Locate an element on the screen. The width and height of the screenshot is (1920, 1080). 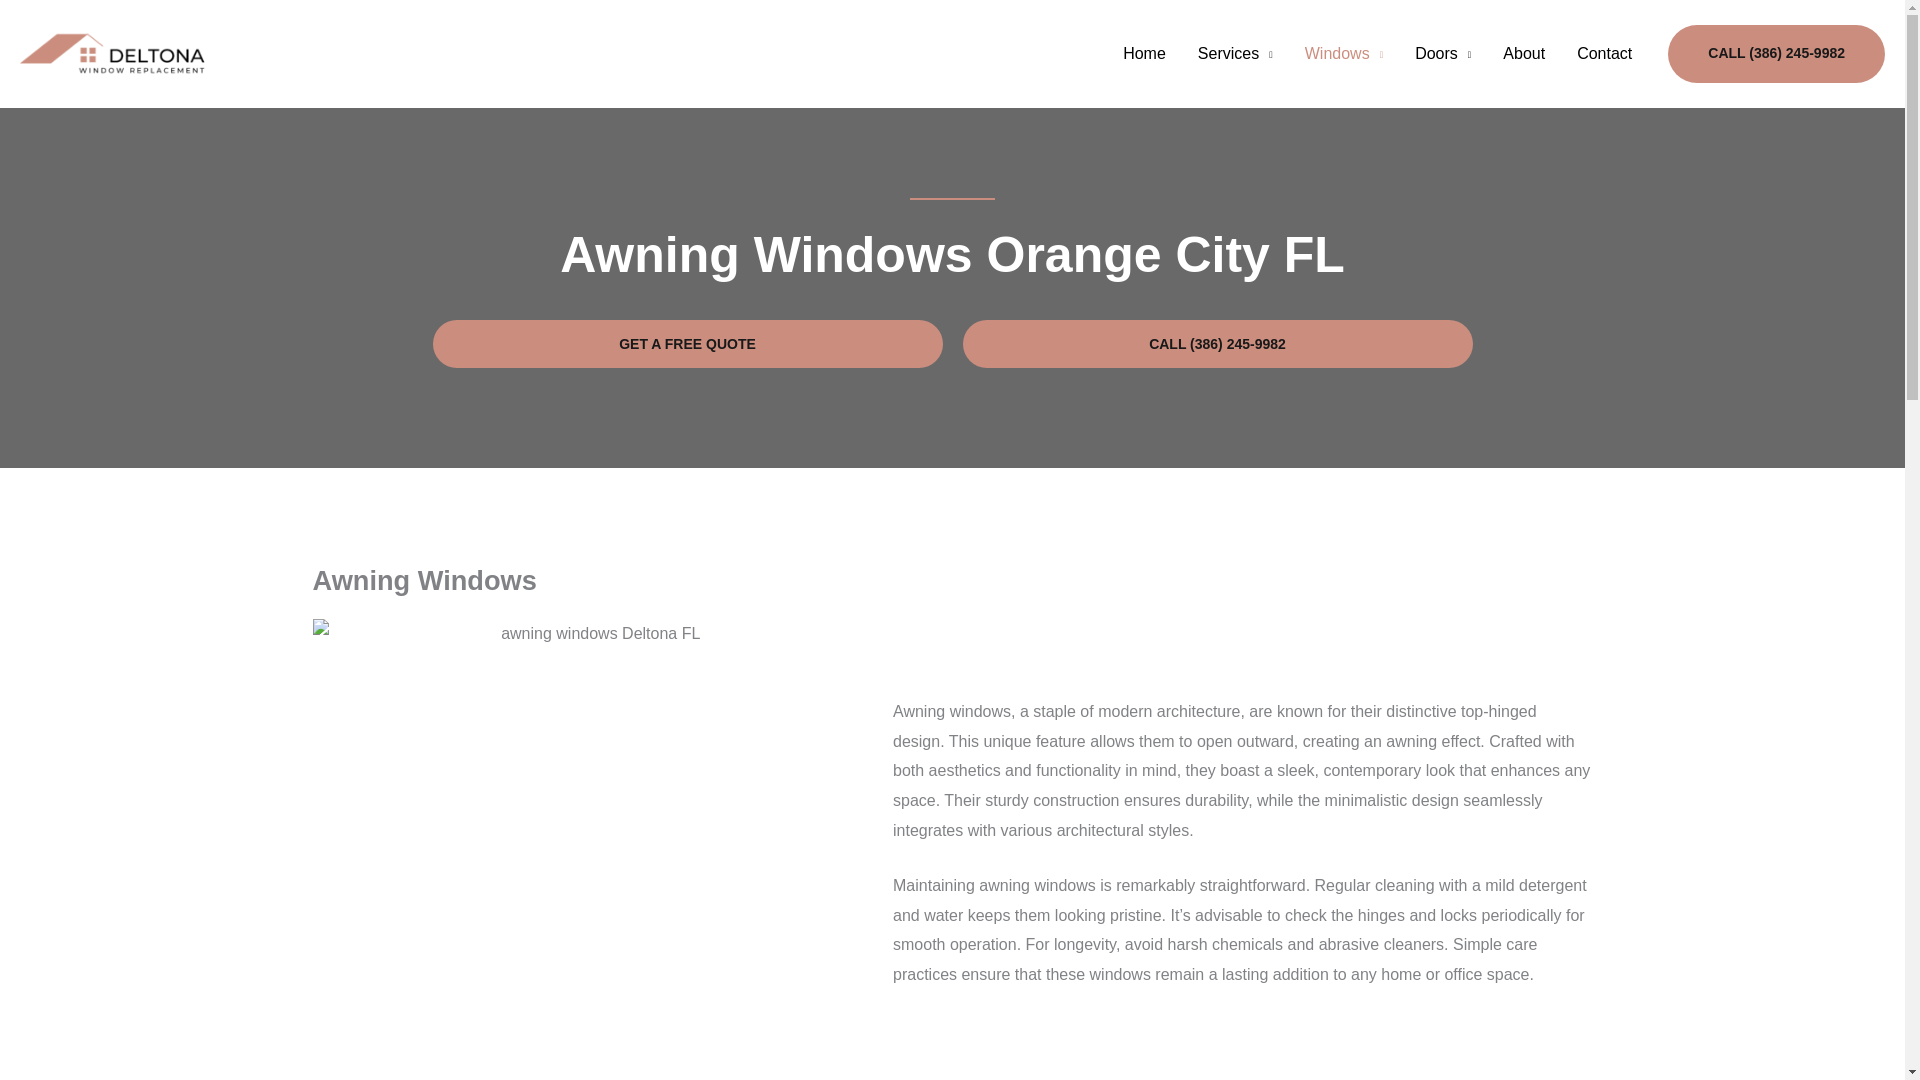
Doors is located at coordinates (1442, 54).